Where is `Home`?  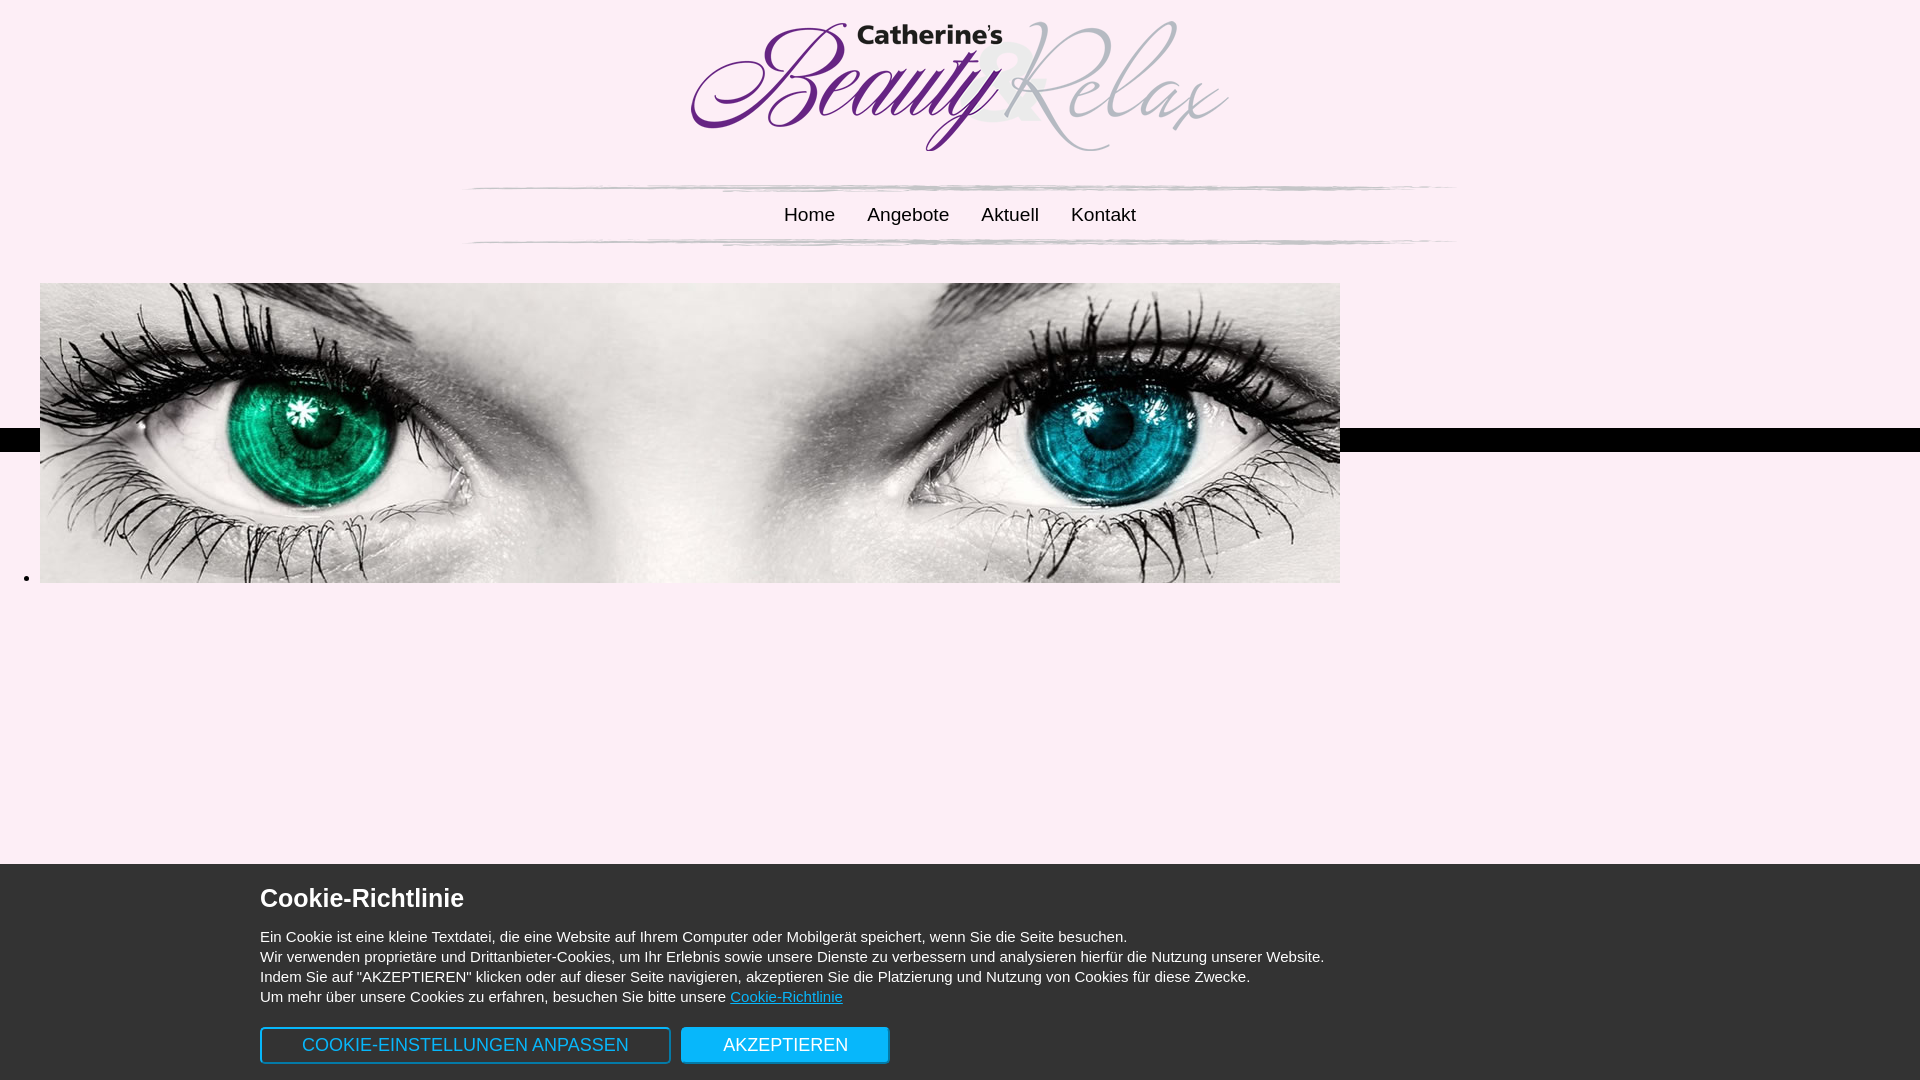
Home is located at coordinates (810, 216).